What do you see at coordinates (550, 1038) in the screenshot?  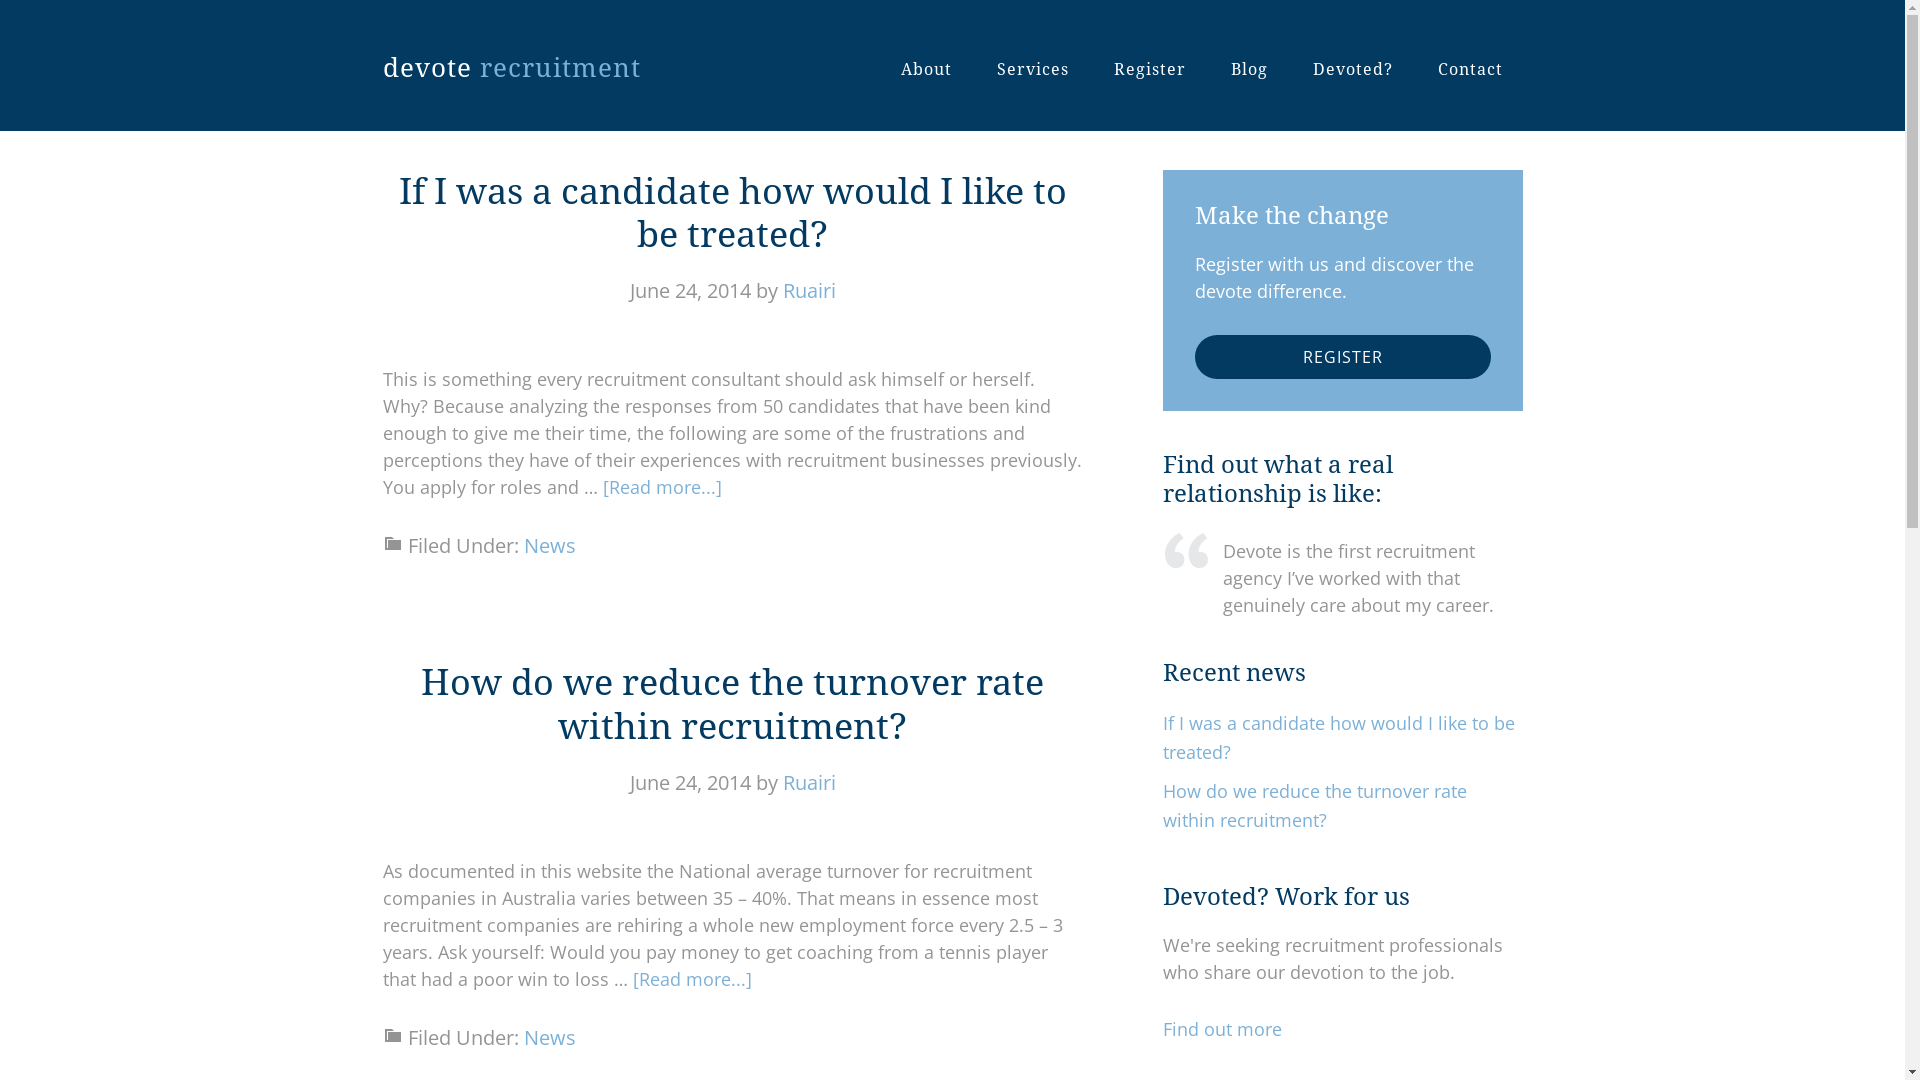 I see `News` at bounding box center [550, 1038].